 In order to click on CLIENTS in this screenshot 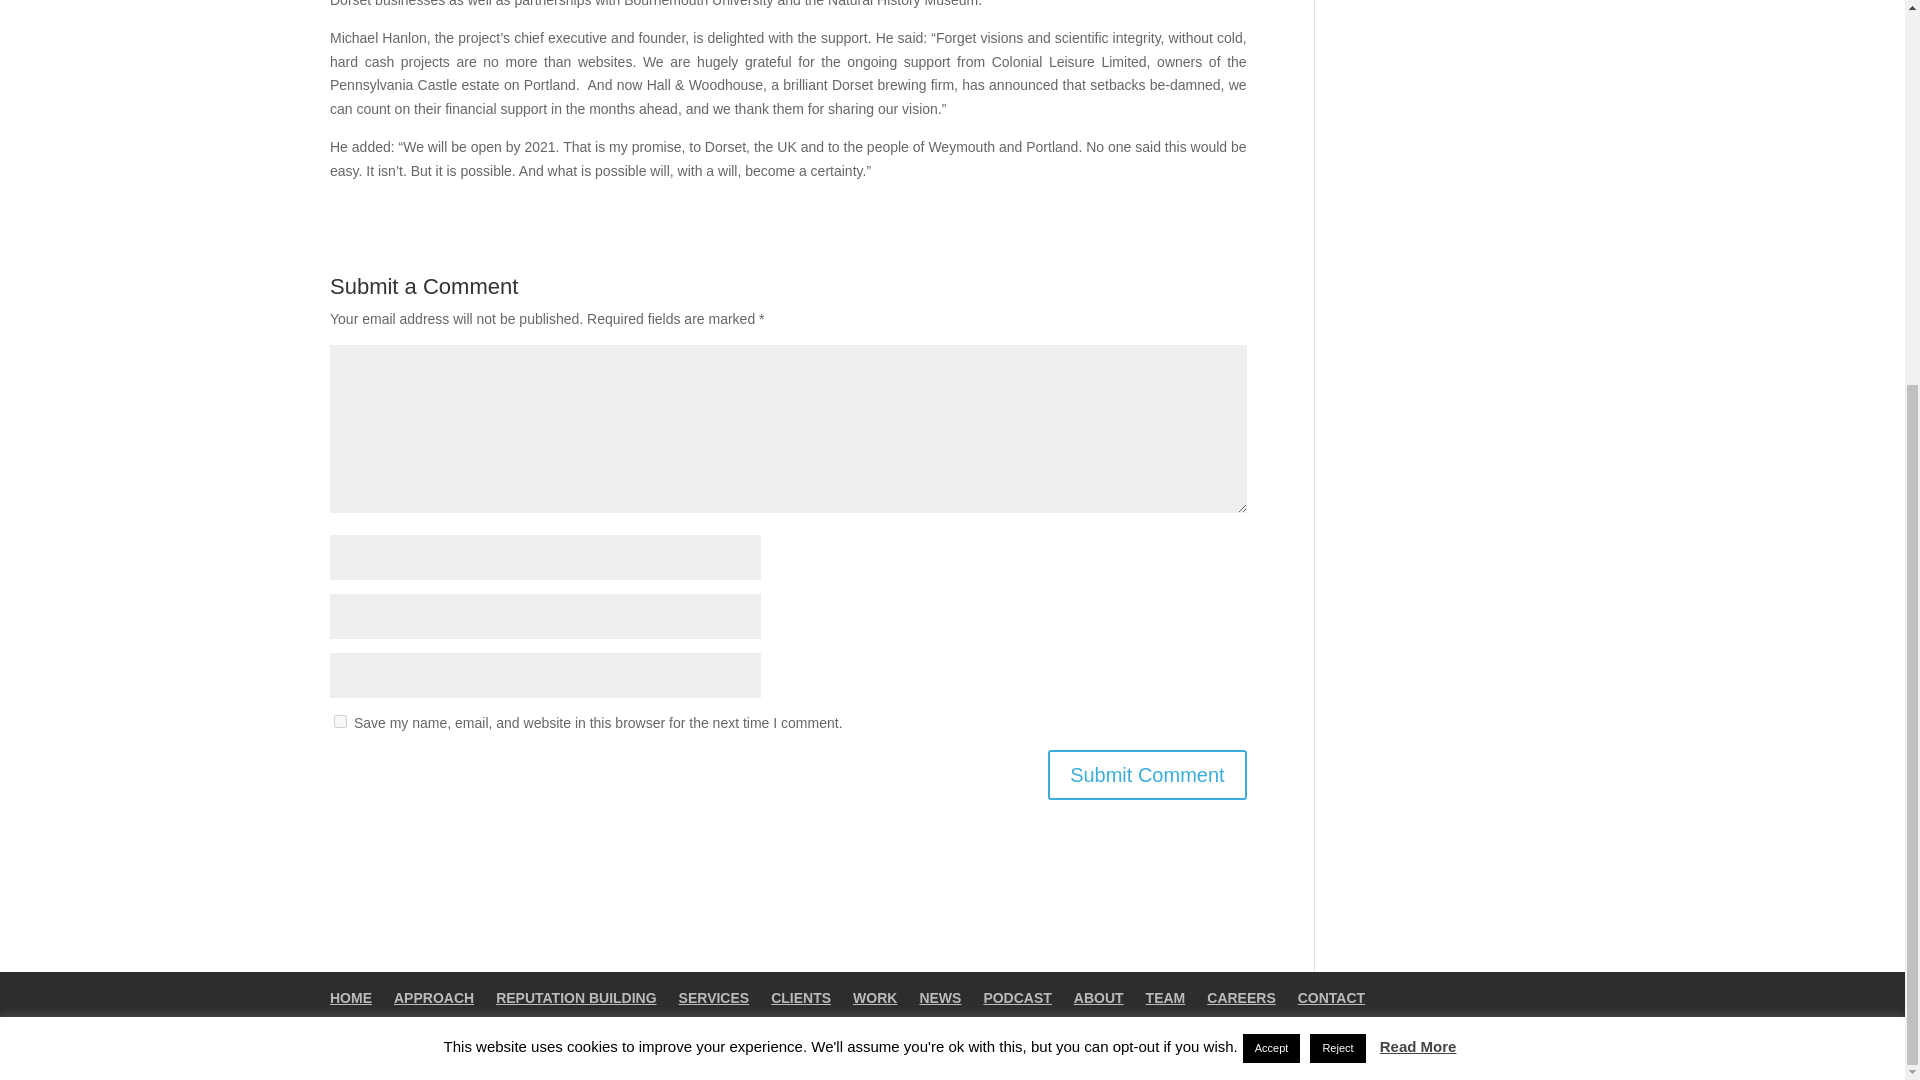, I will do `click(801, 998)`.